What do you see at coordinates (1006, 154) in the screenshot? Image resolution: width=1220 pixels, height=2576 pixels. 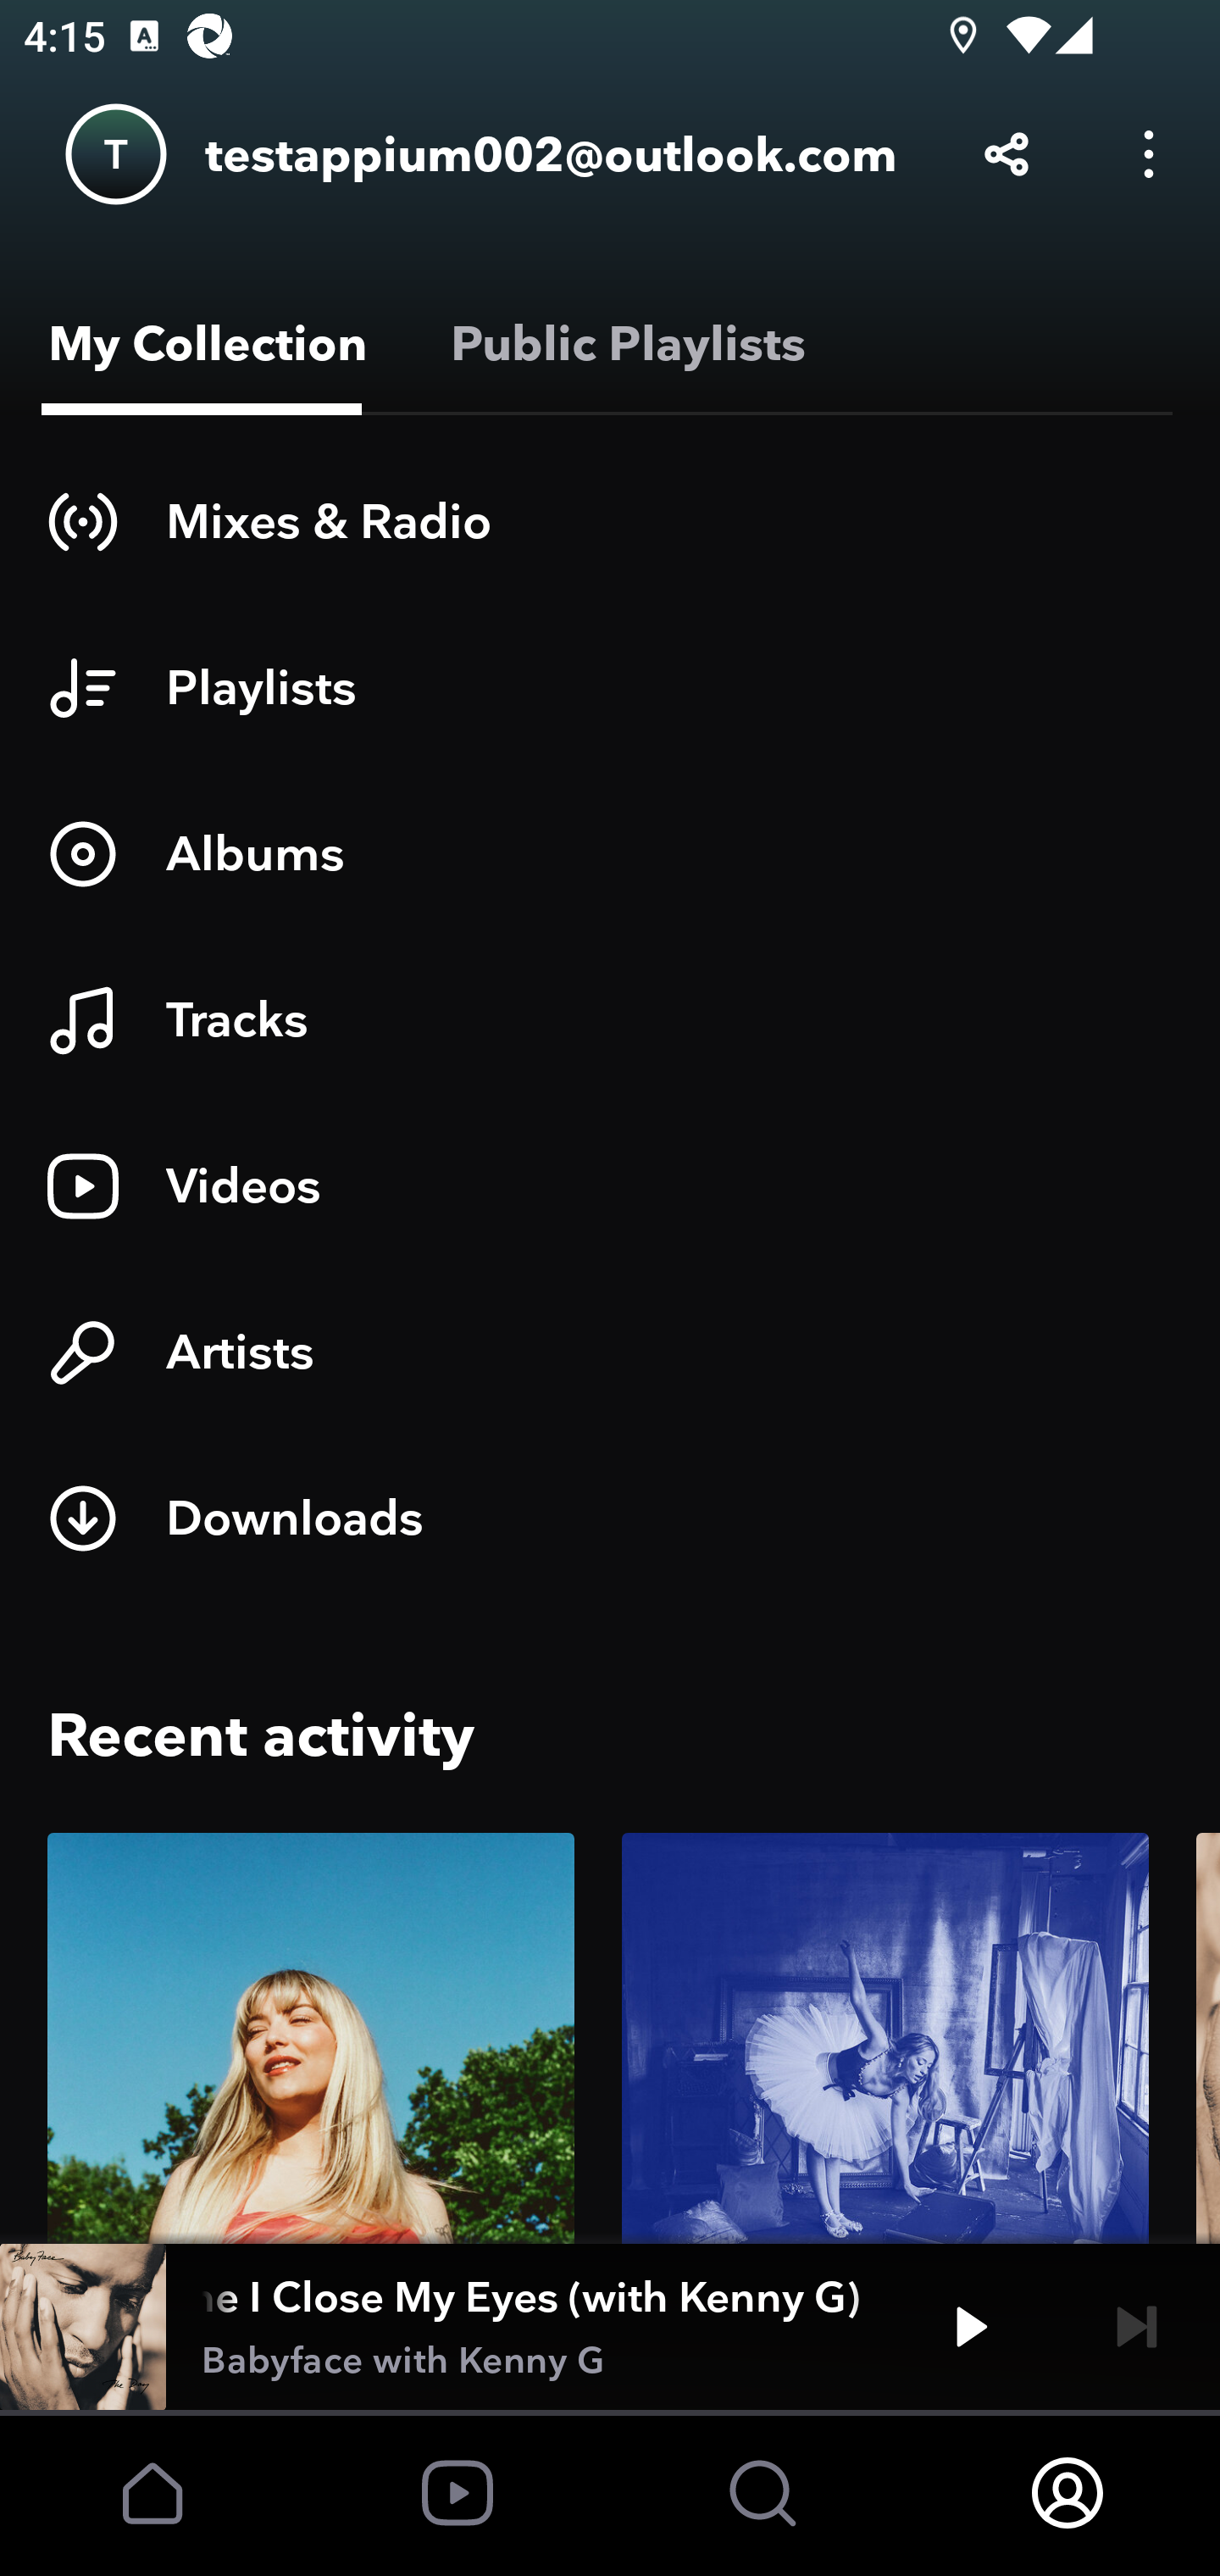 I see `Share` at bounding box center [1006, 154].